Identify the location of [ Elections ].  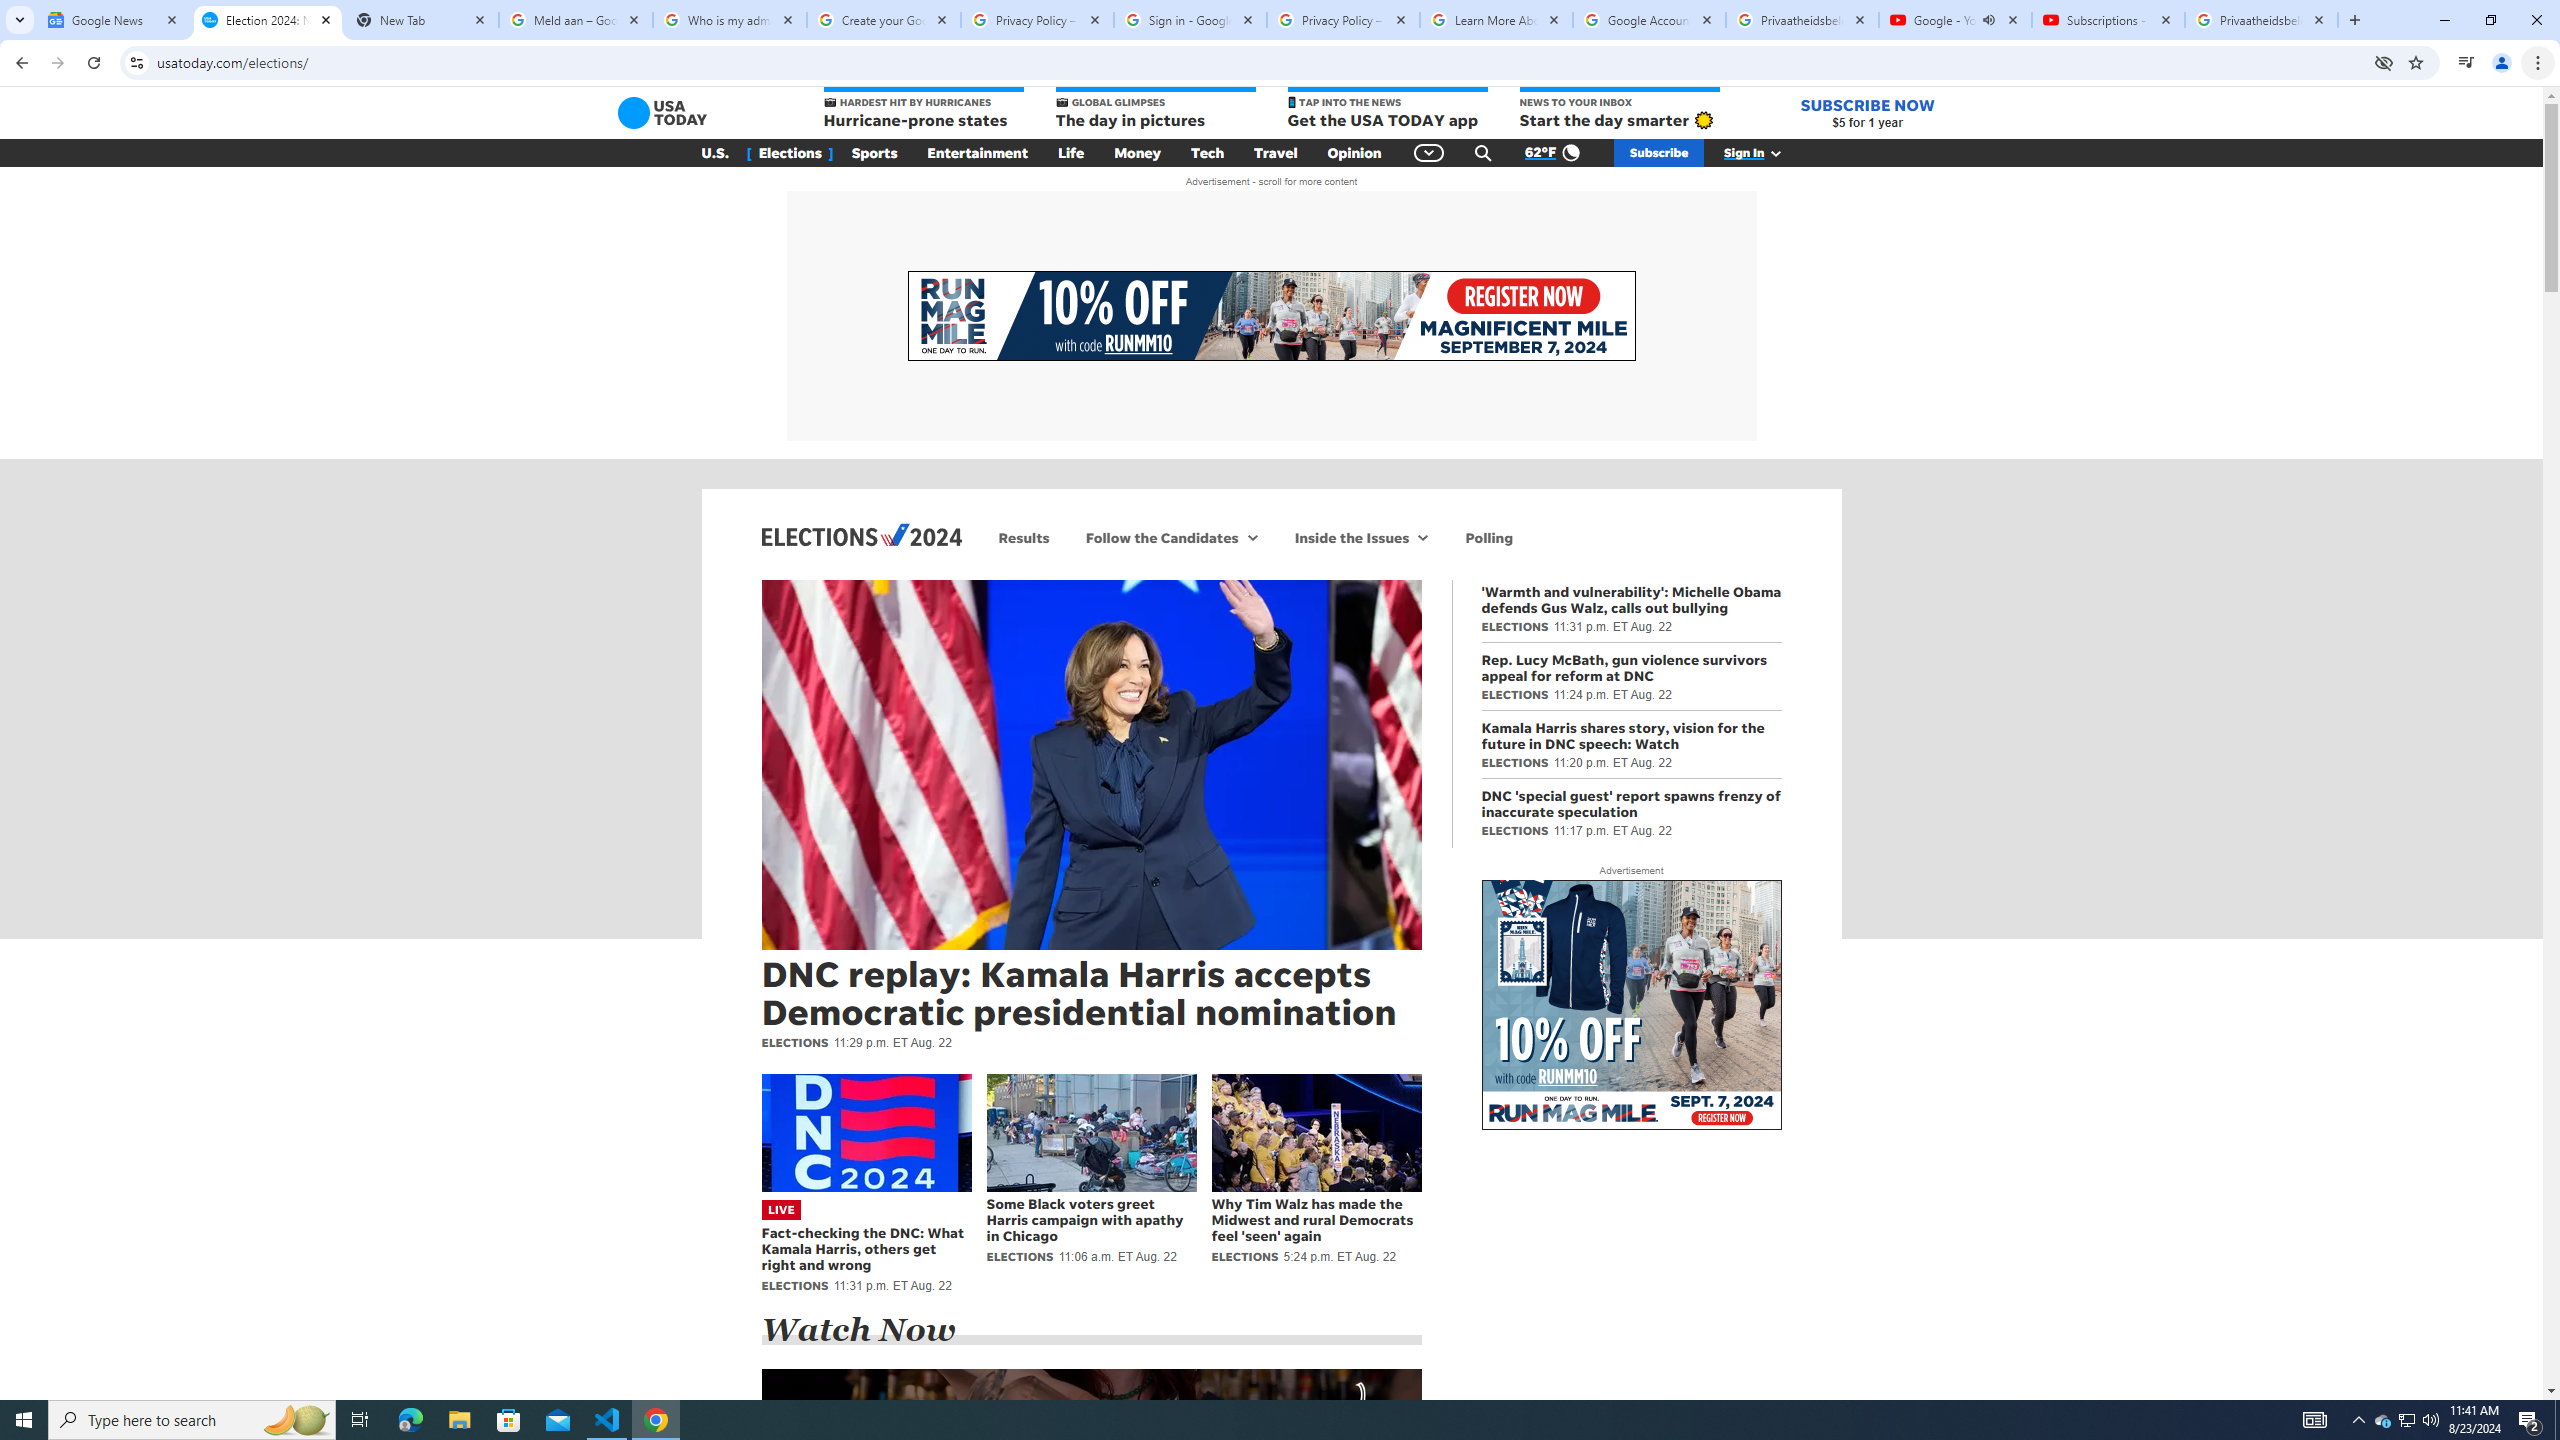
(790, 153).